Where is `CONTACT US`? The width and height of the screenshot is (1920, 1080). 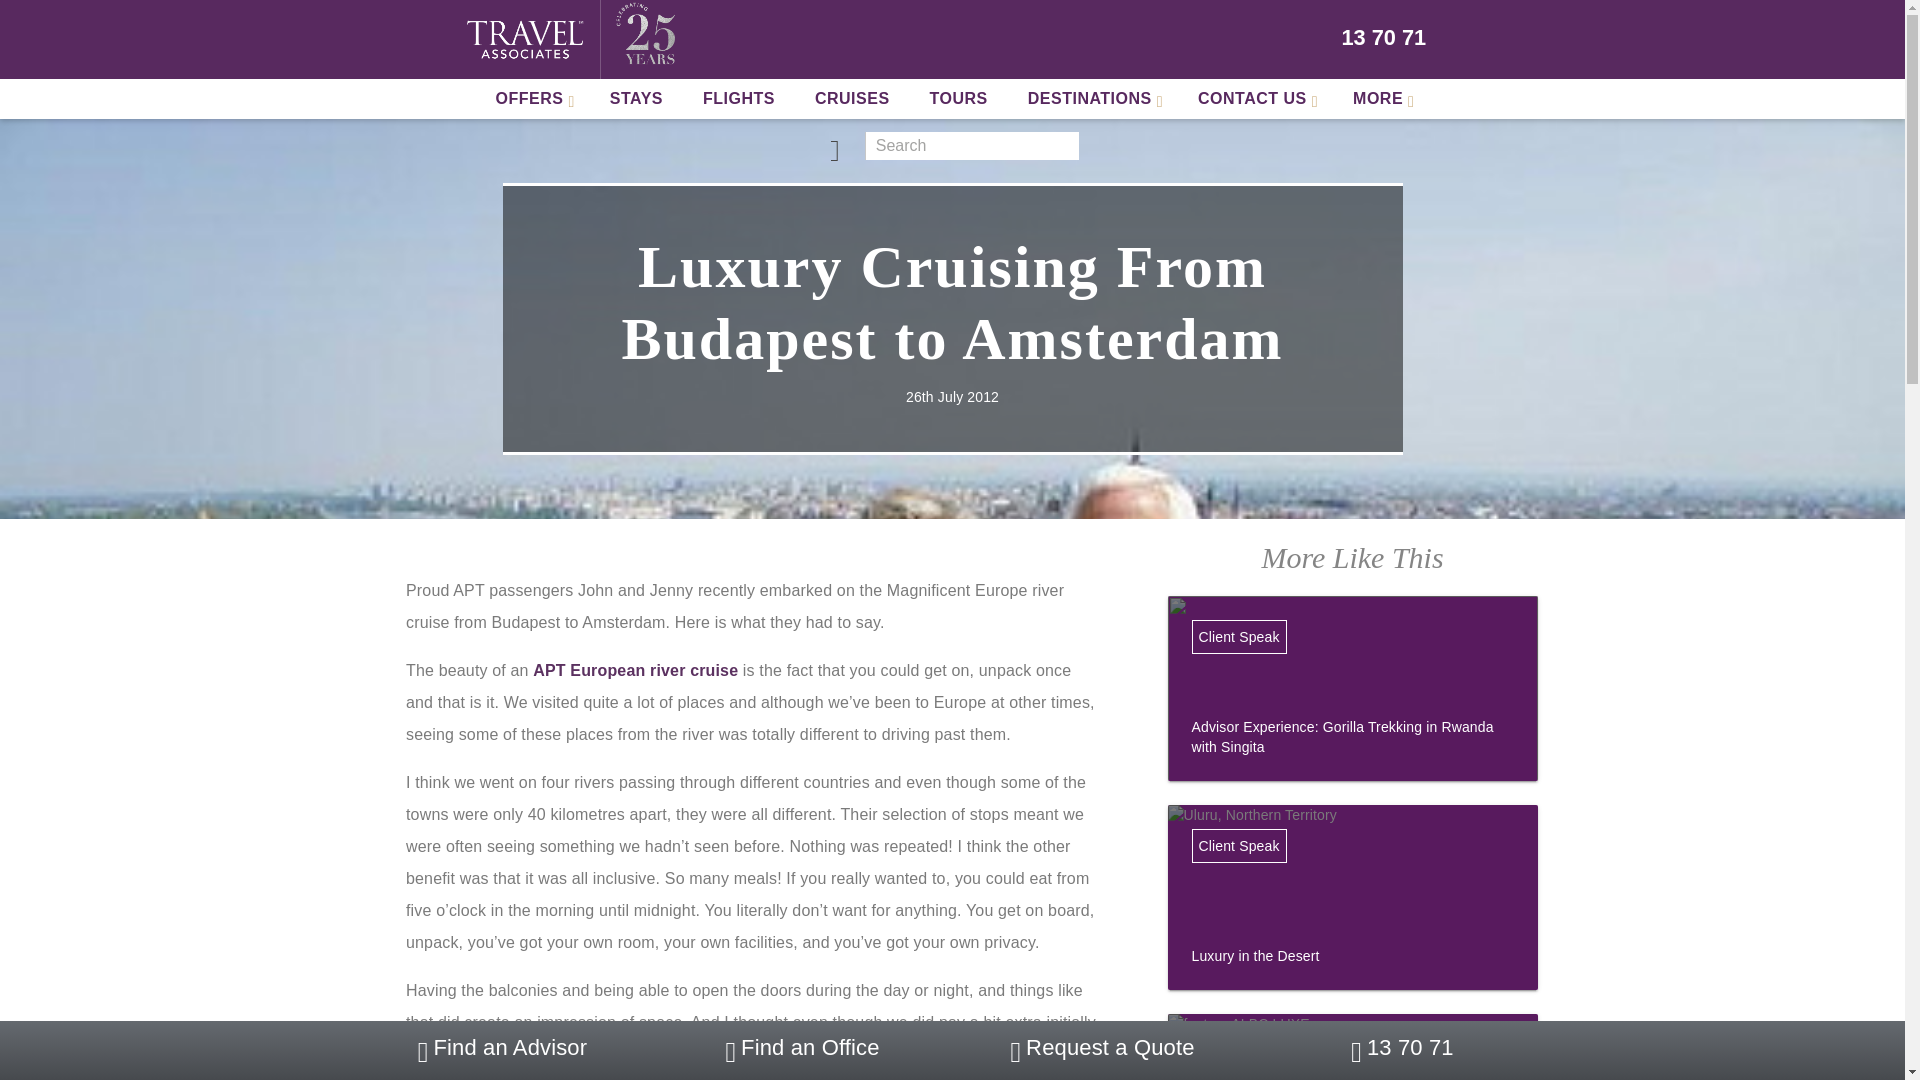 CONTACT US is located at coordinates (1255, 98).